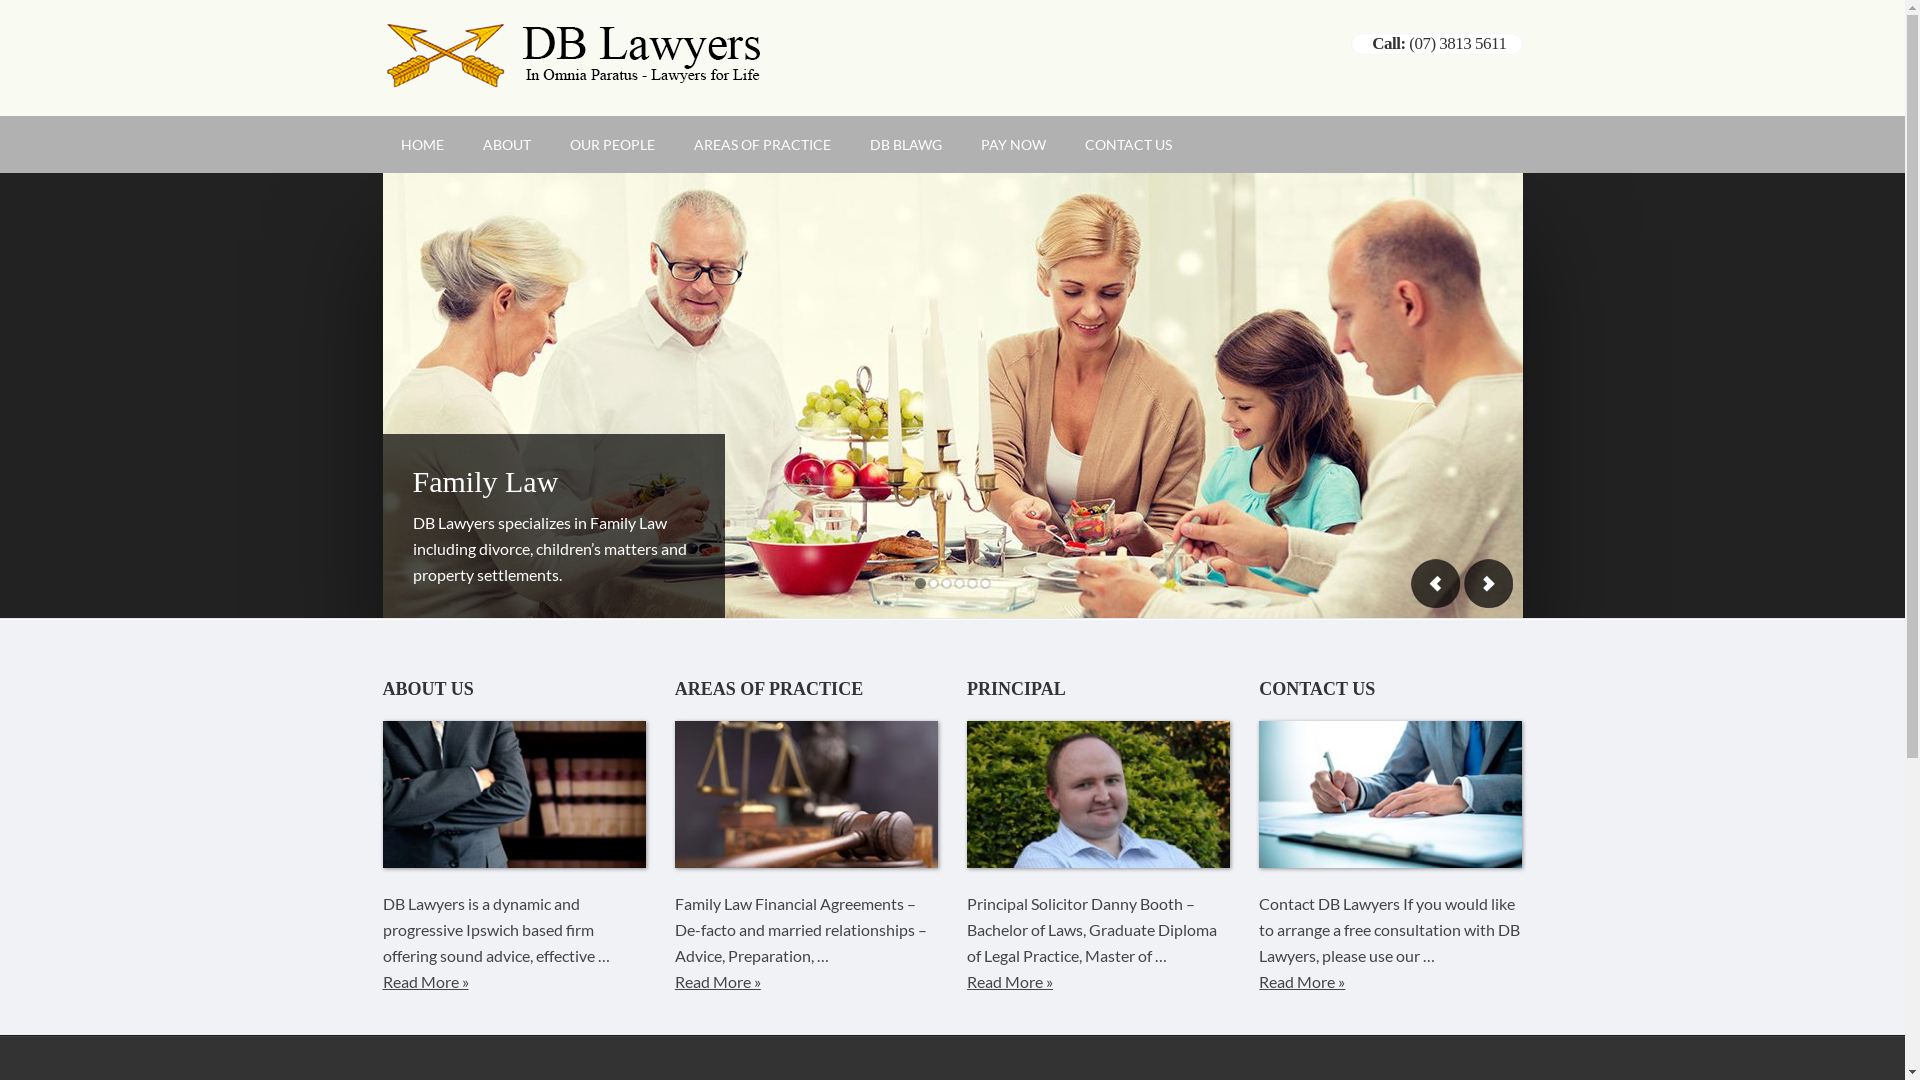 The width and height of the screenshot is (1920, 1080). I want to click on Call: (07) 3813 5611, so click(1439, 44).